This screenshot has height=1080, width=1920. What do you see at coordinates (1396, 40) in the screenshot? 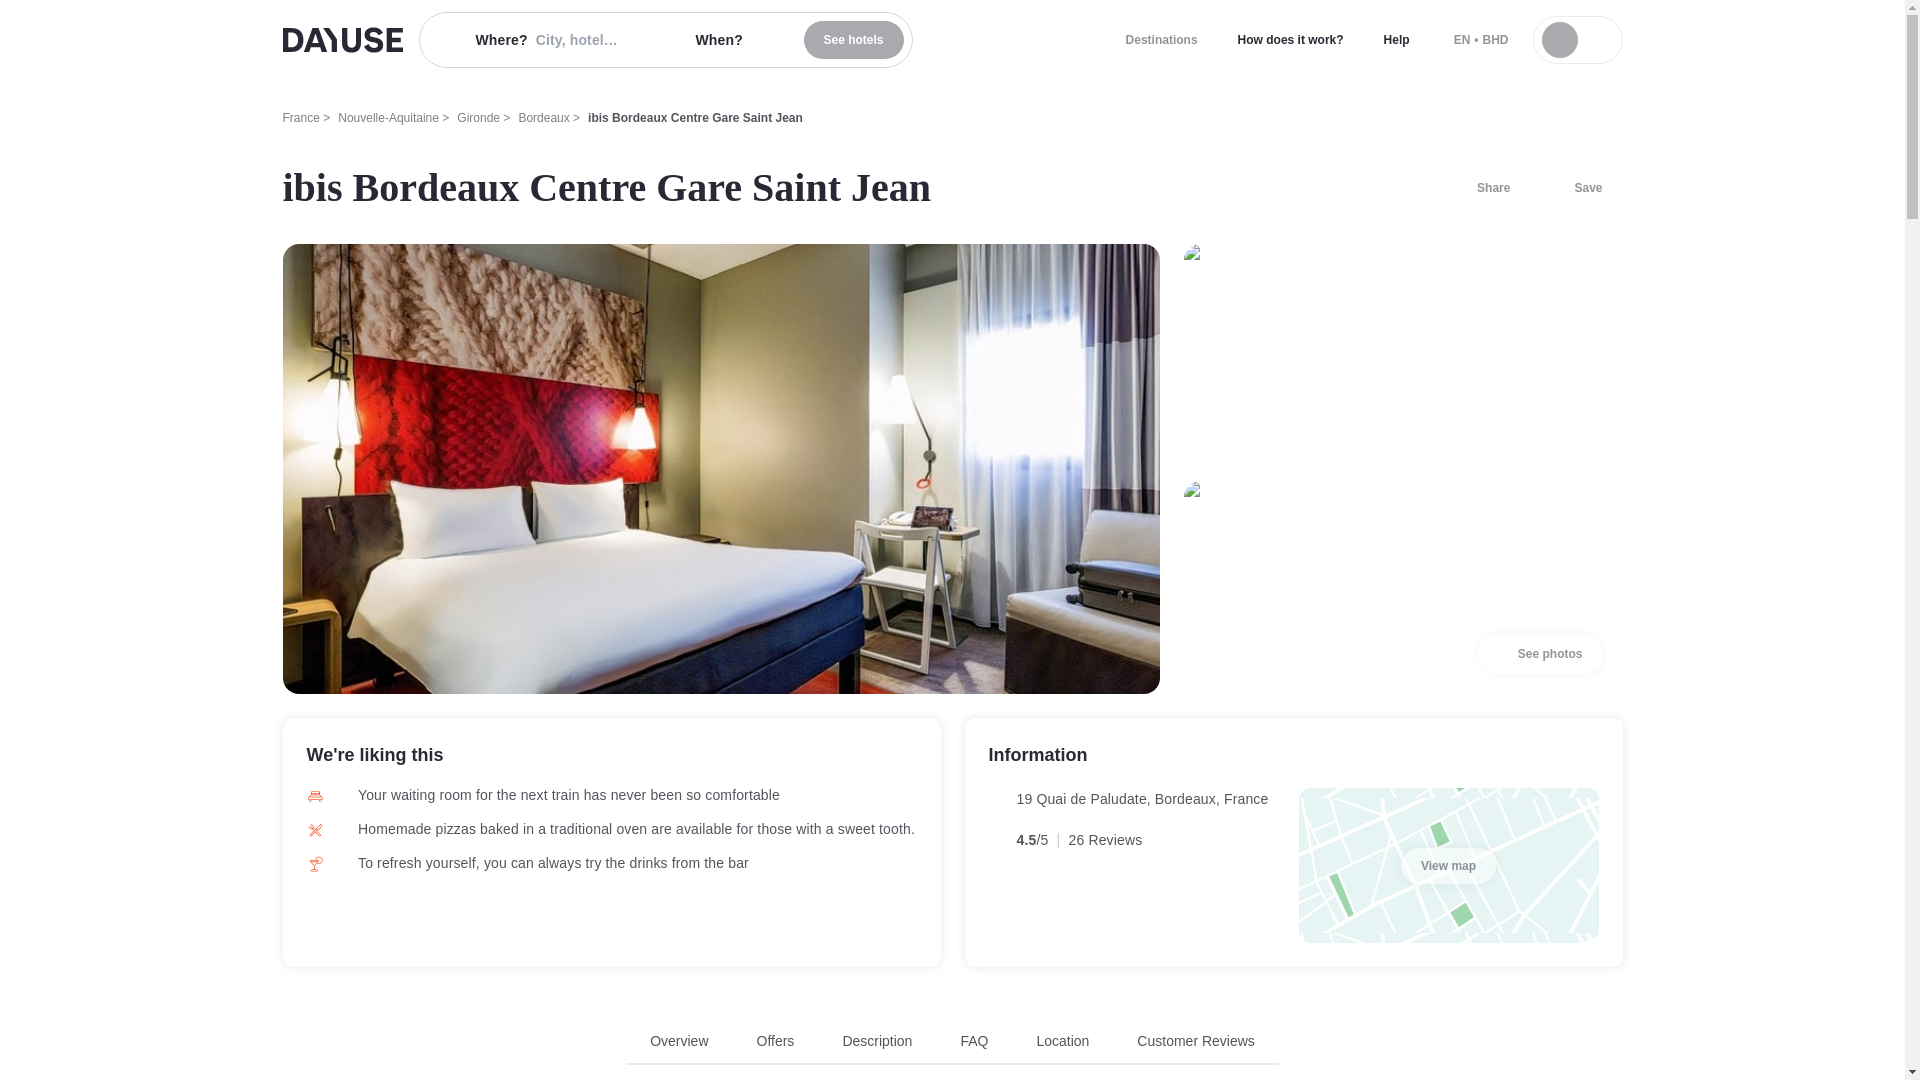
I see `Help` at bounding box center [1396, 40].